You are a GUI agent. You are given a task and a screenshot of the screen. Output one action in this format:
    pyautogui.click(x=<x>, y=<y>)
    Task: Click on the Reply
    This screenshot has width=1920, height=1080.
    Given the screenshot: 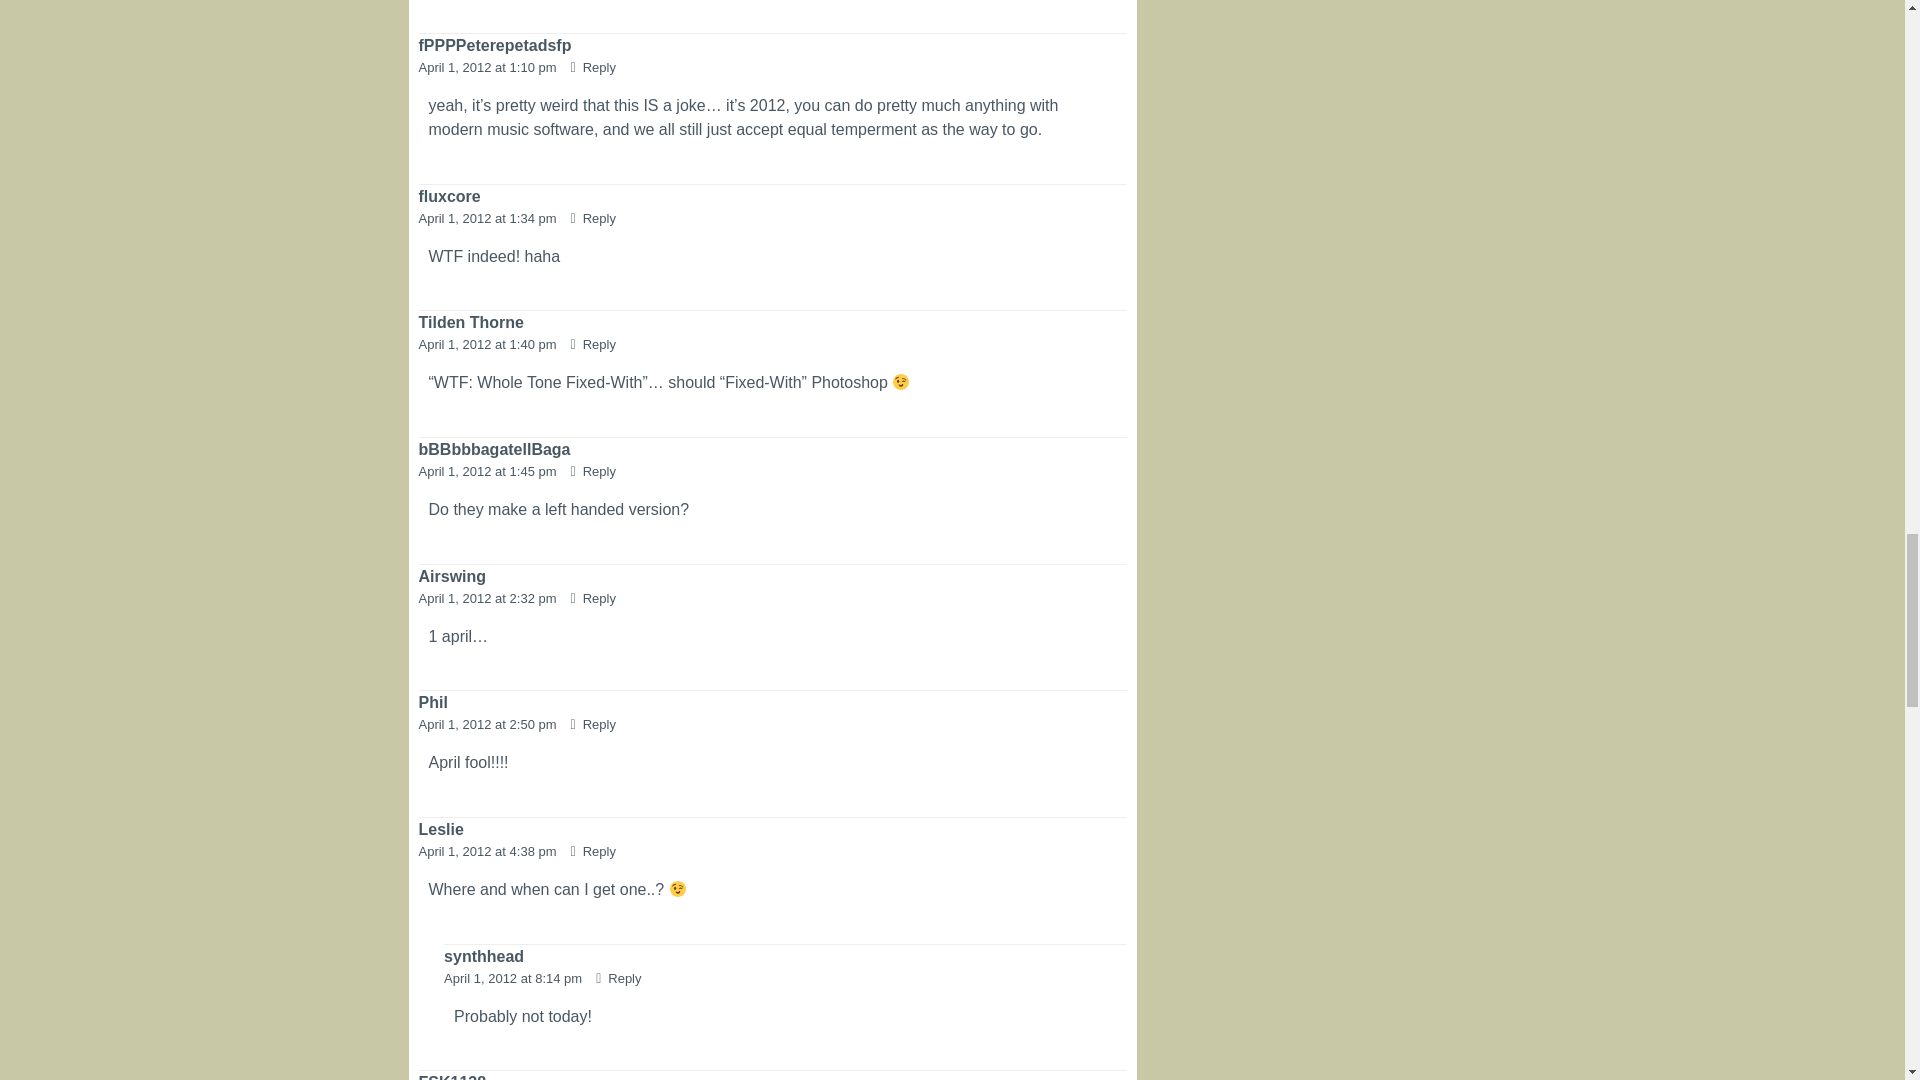 What is the action you would take?
    pyautogui.click(x=593, y=472)
    